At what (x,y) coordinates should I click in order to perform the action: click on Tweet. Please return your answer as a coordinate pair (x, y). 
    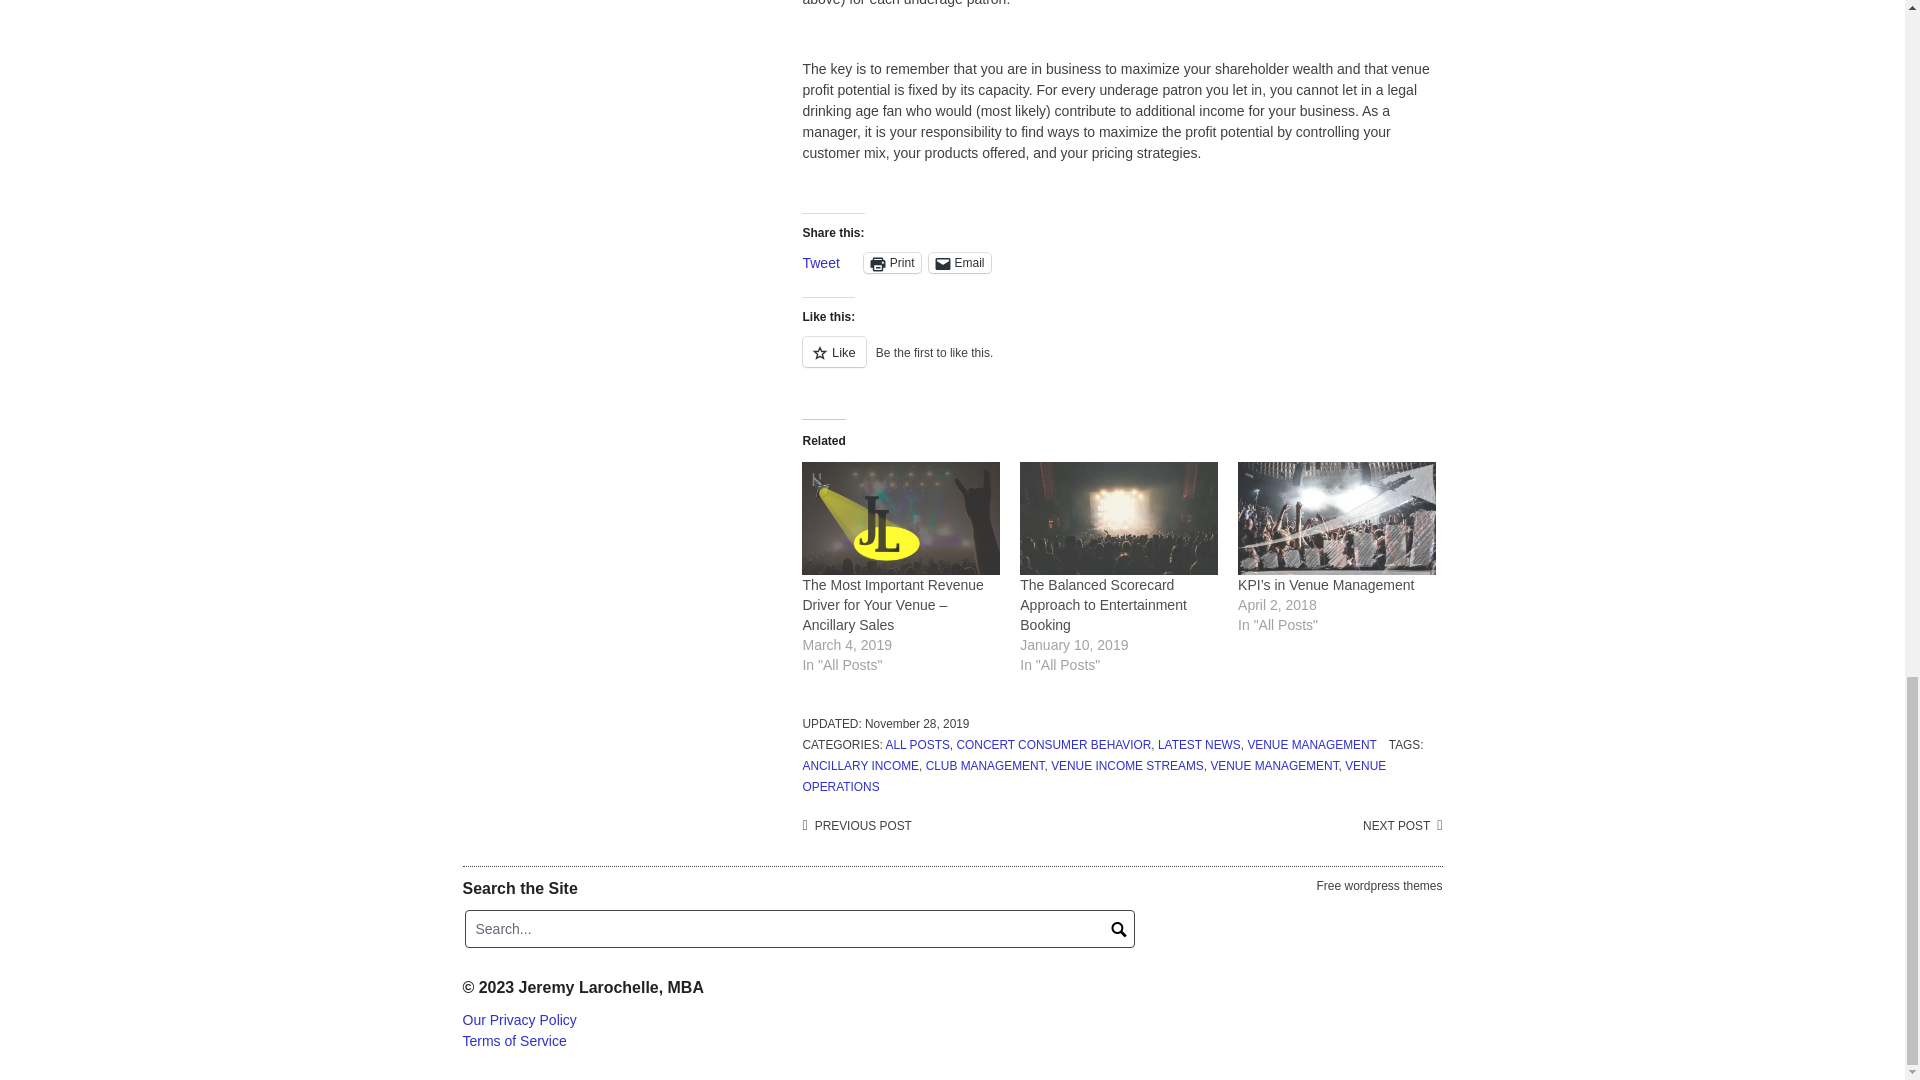
    Looking at the image, I should click on (820, 262).